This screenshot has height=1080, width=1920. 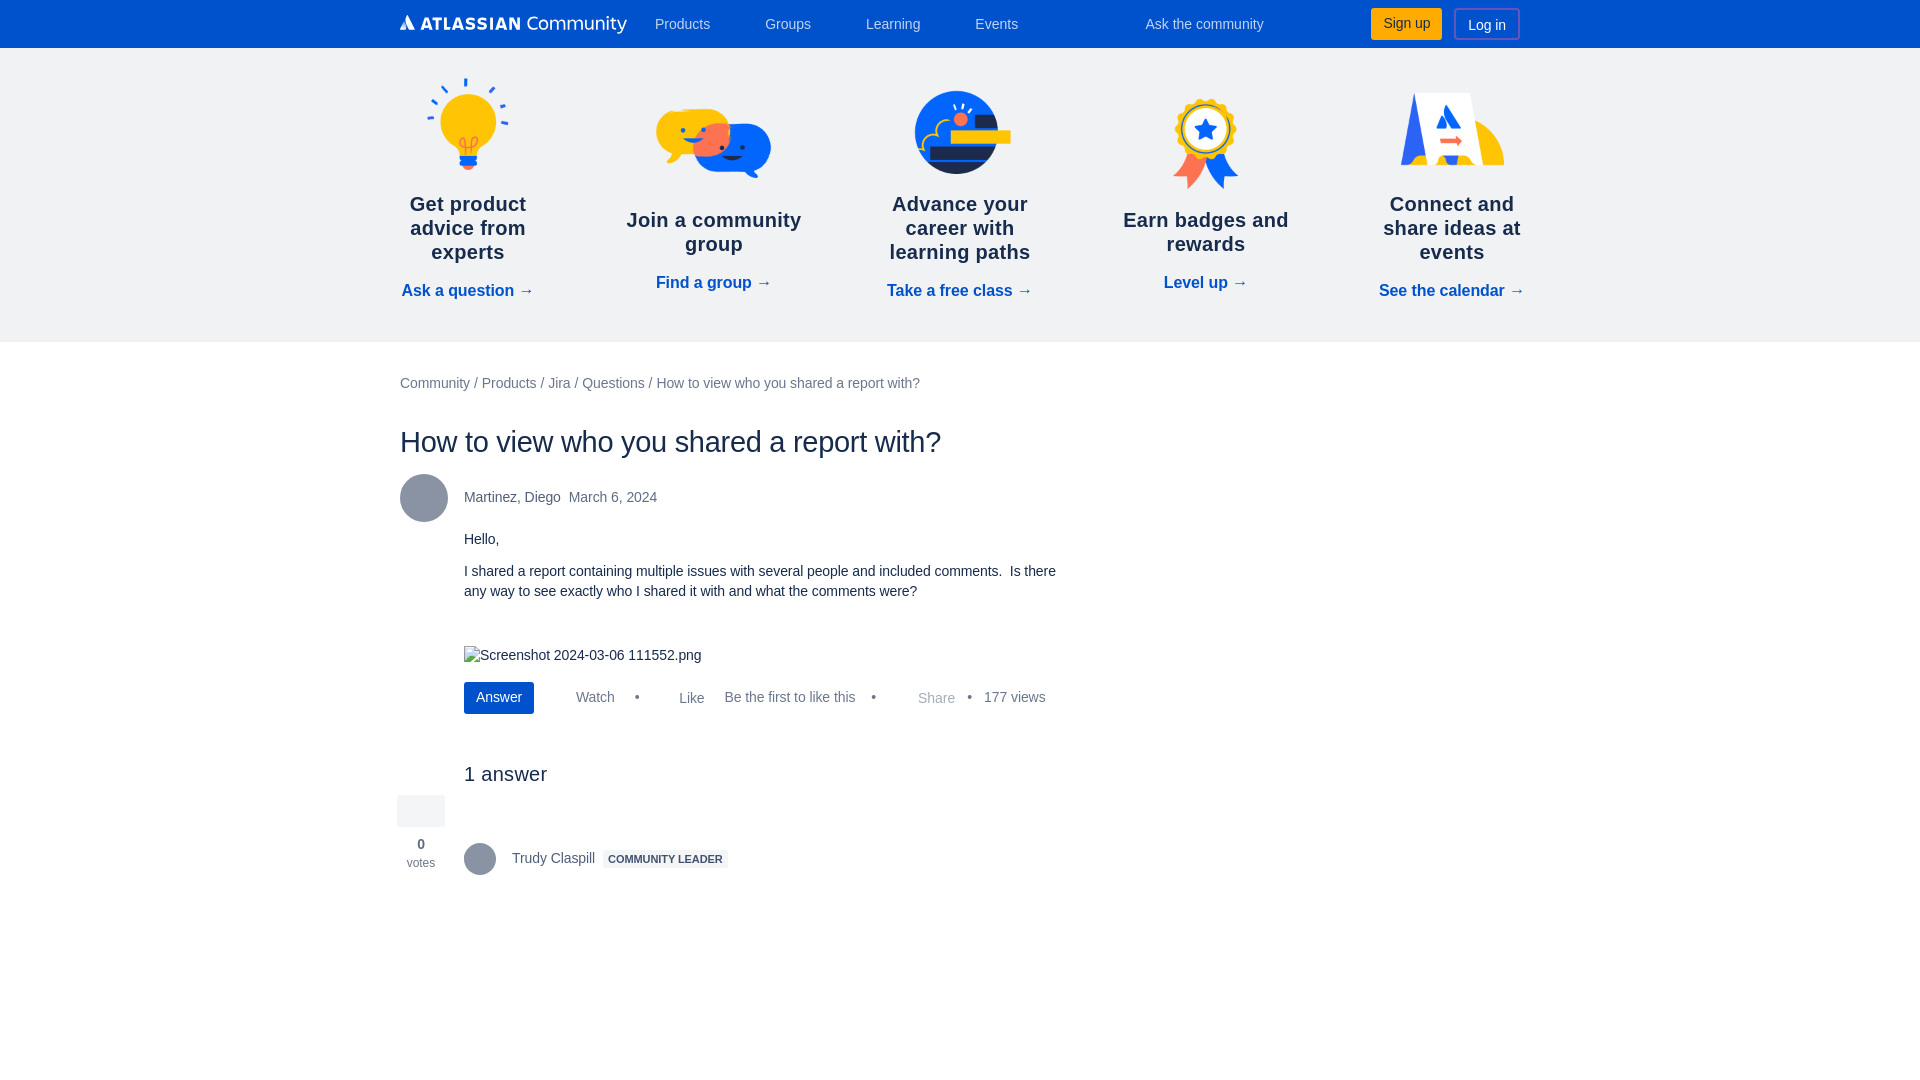 What do you see at coordinates (690, 23) in the screenshot?
I see `Products` at bounding box center [690, 23].